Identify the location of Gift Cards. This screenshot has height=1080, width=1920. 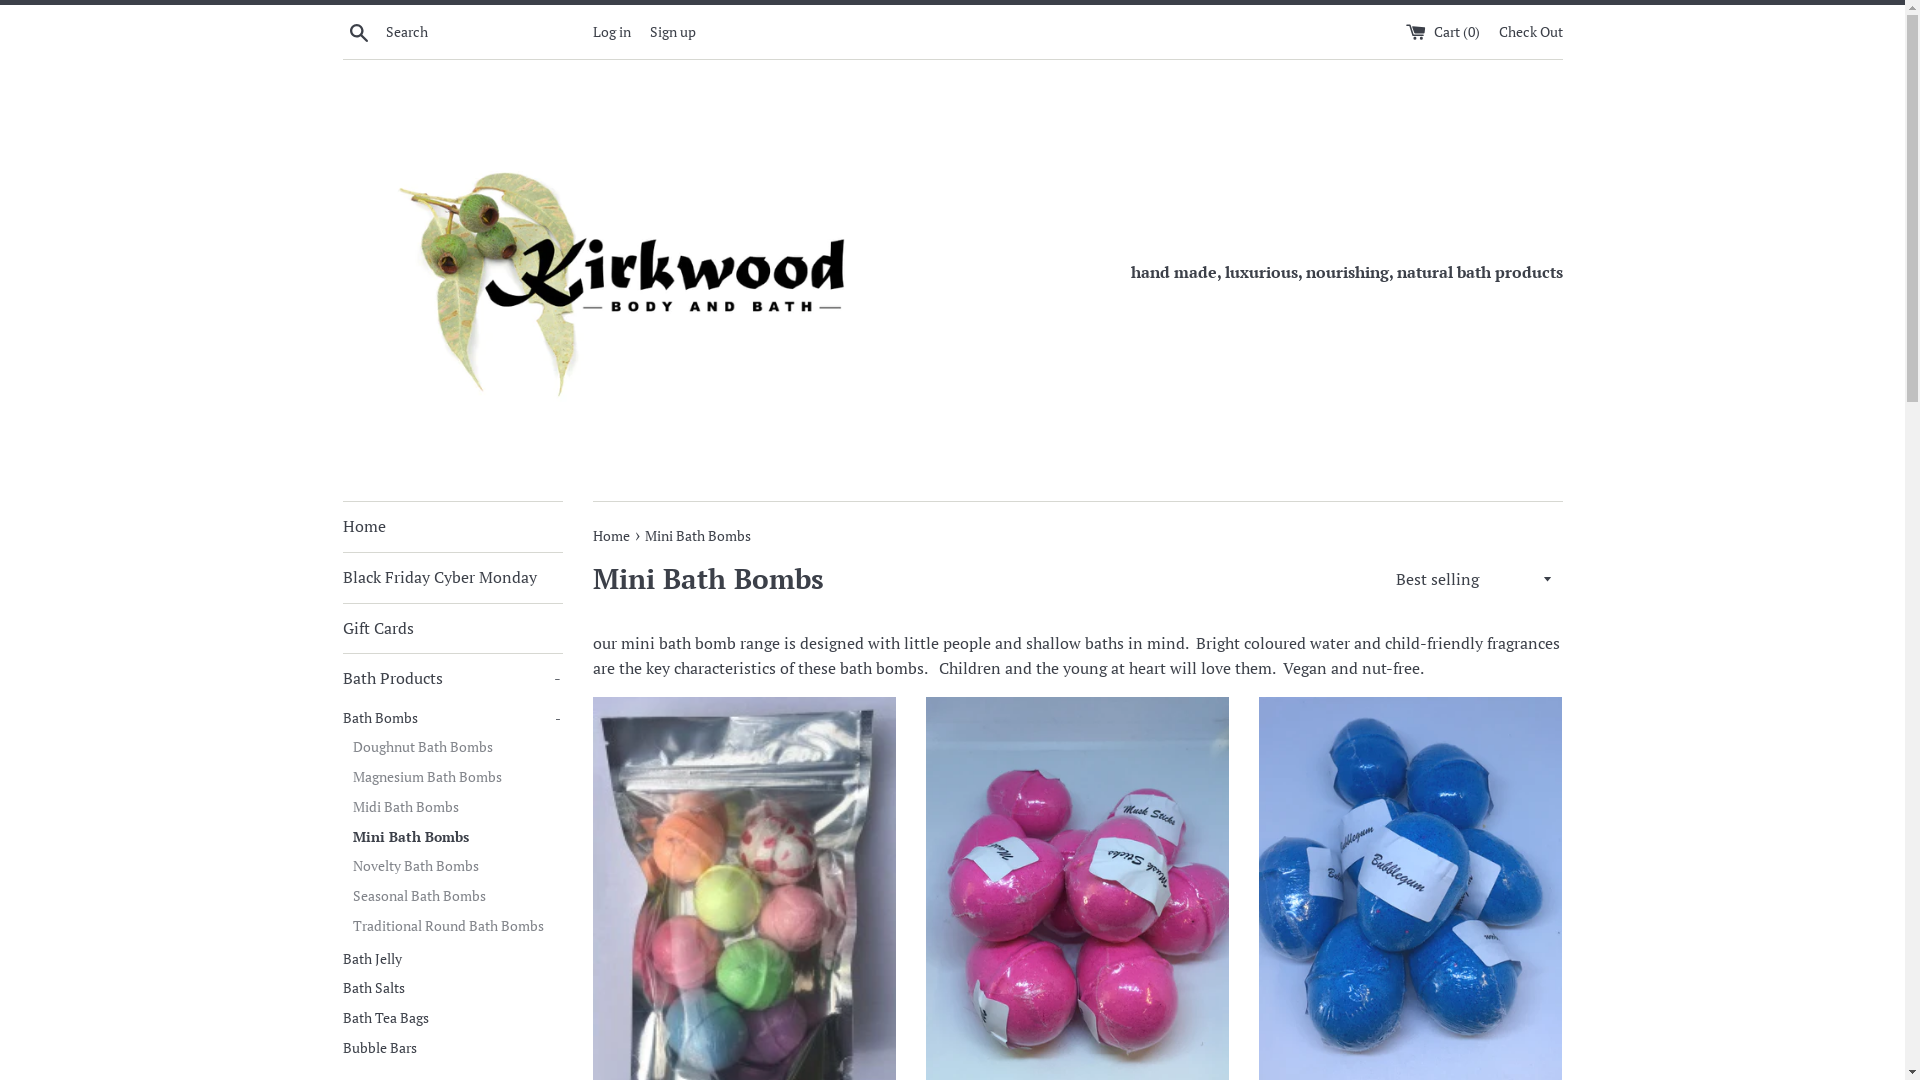
(452, 629).